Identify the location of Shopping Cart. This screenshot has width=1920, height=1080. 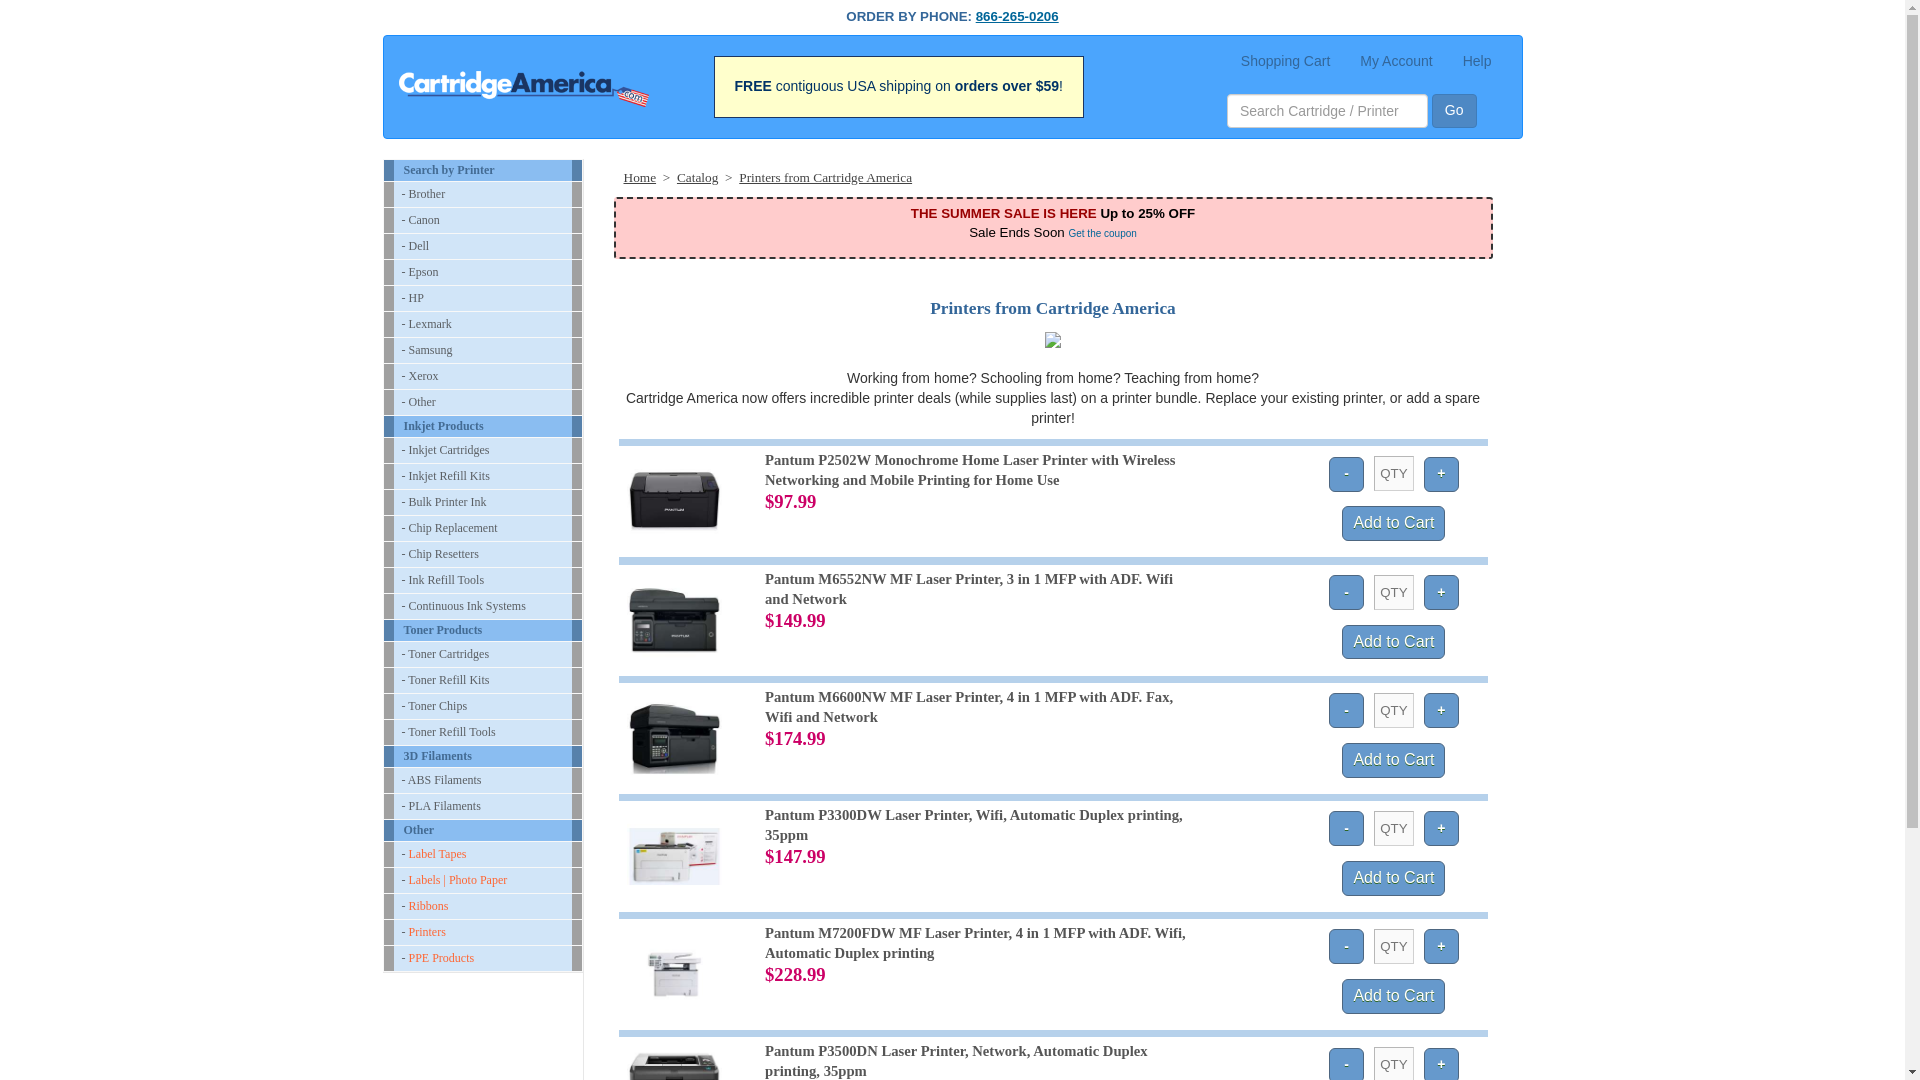
(1286, 60).